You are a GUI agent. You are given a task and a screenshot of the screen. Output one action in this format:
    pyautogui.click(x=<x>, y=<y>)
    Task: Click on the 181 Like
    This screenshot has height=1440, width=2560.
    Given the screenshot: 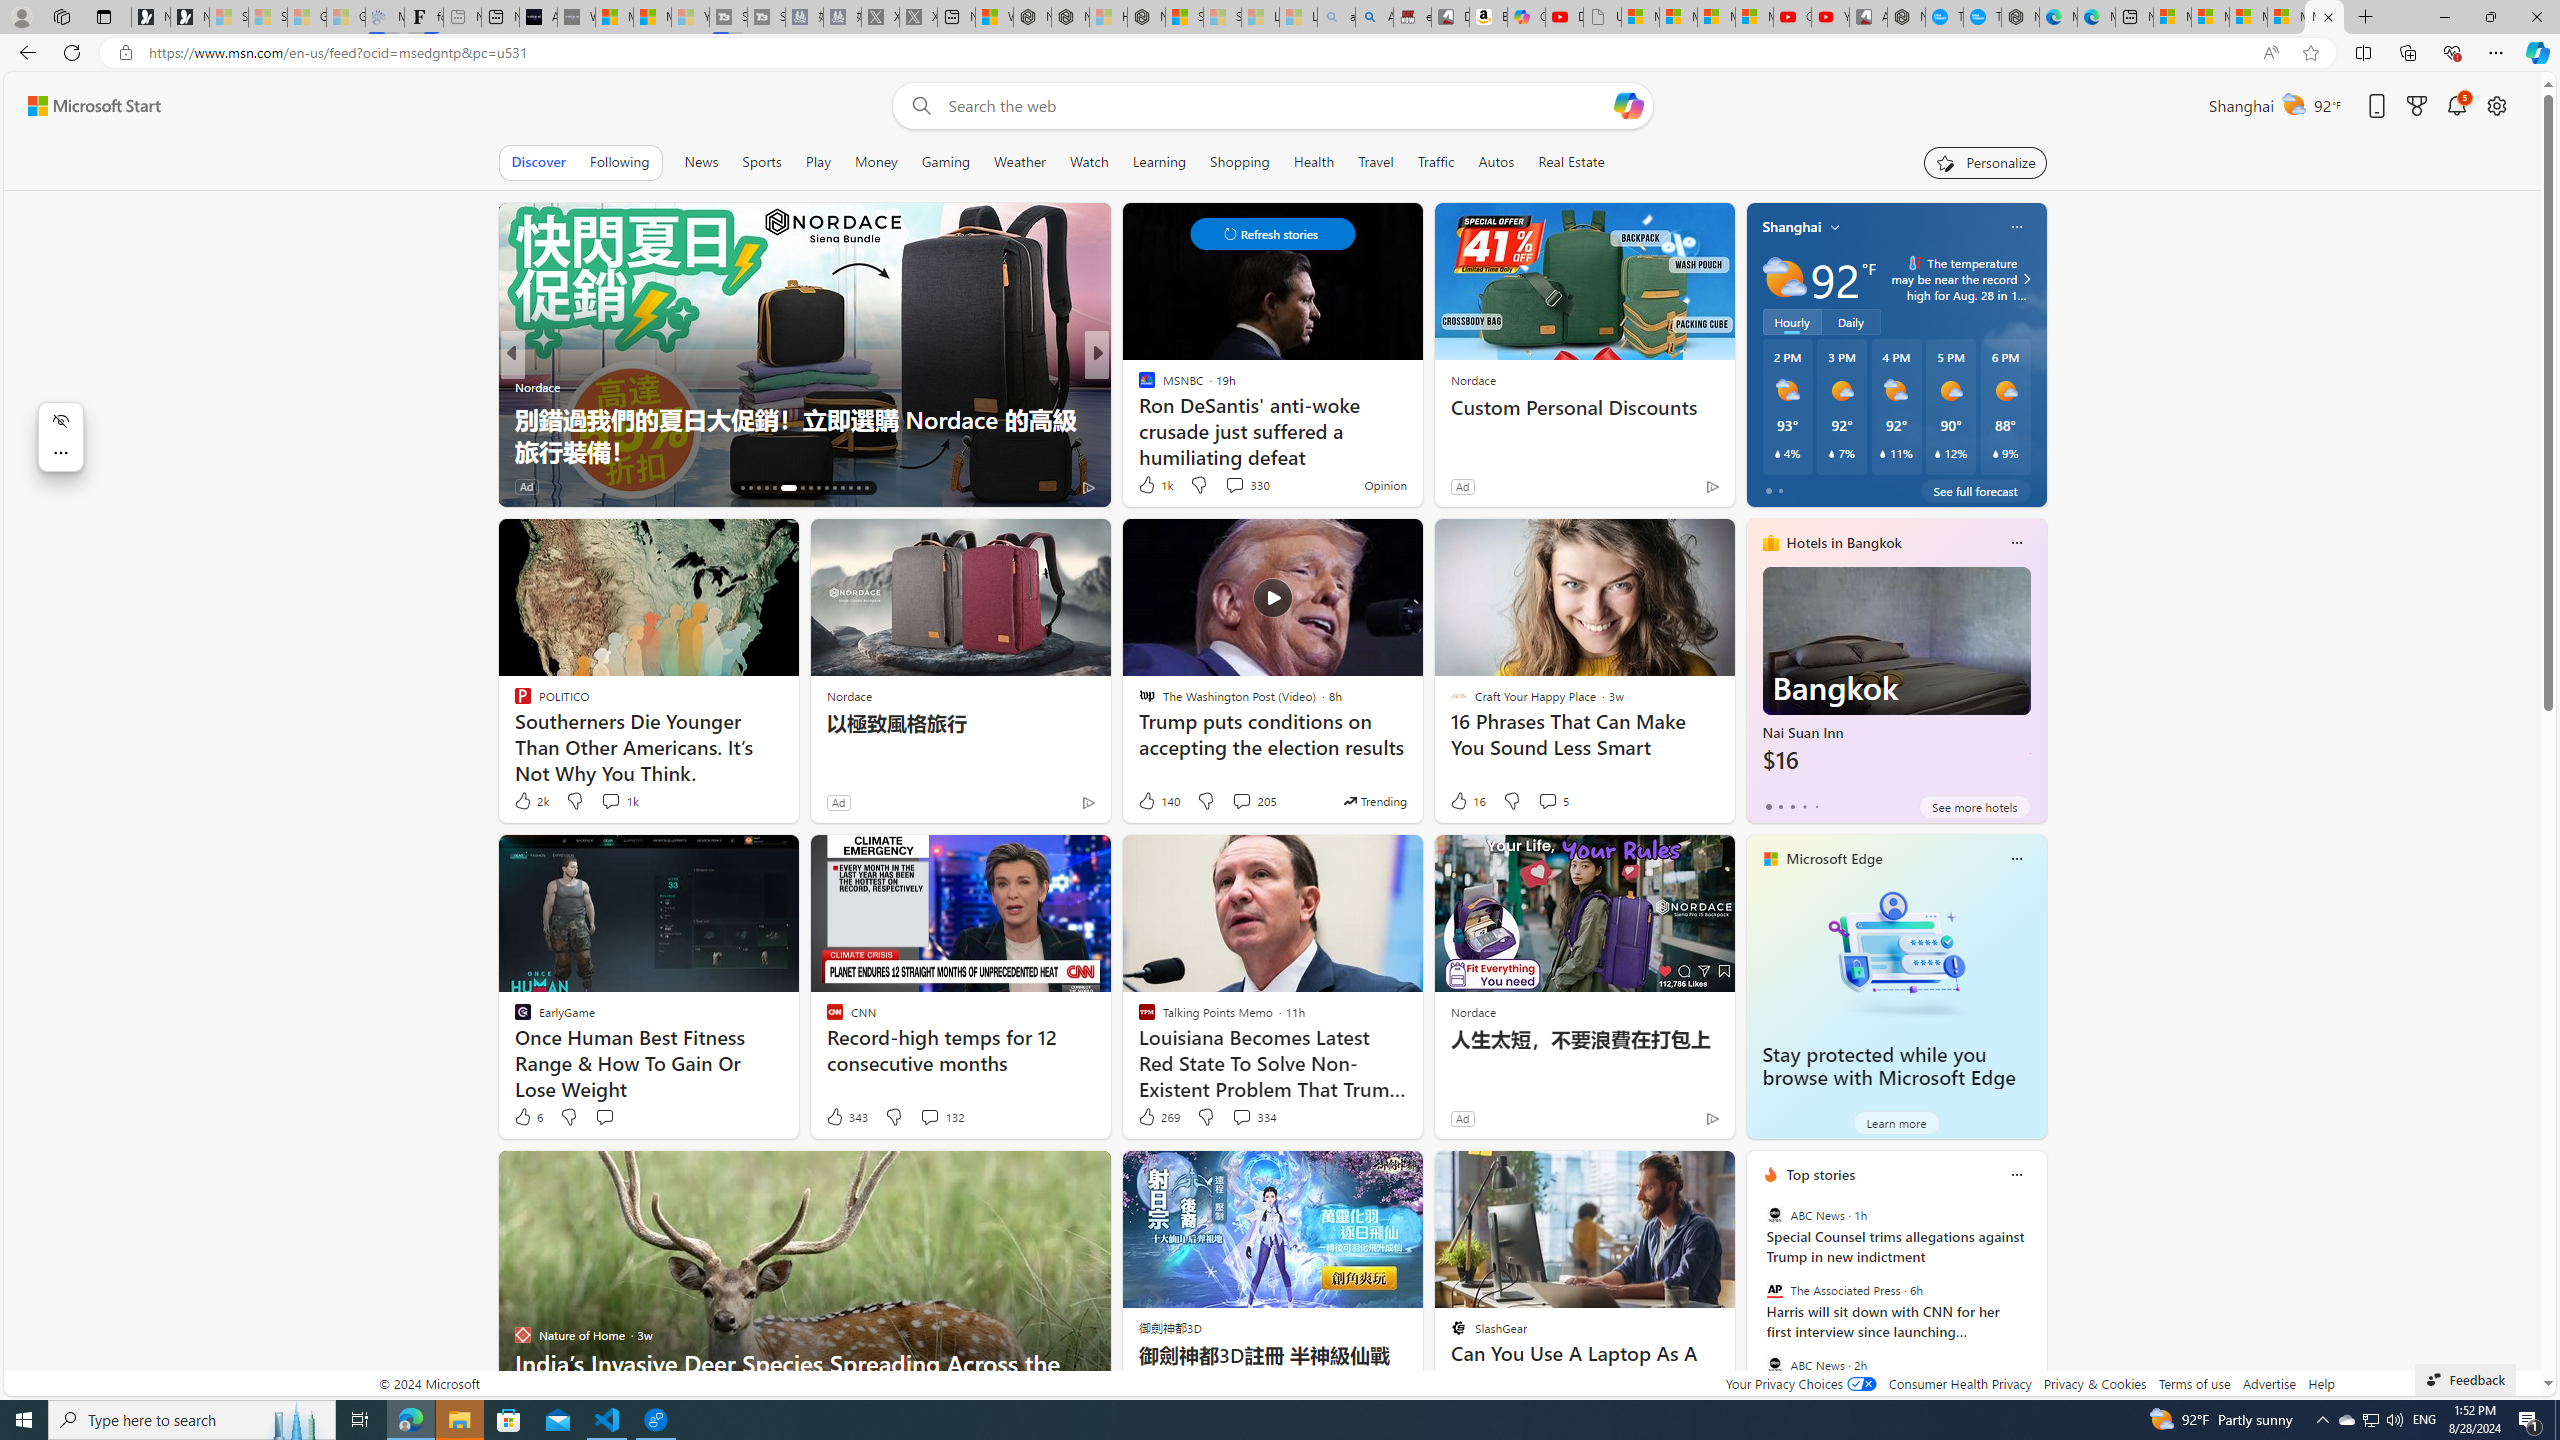 What is the action you would take?
    pyautogui.click(x=1152, y=486)
    